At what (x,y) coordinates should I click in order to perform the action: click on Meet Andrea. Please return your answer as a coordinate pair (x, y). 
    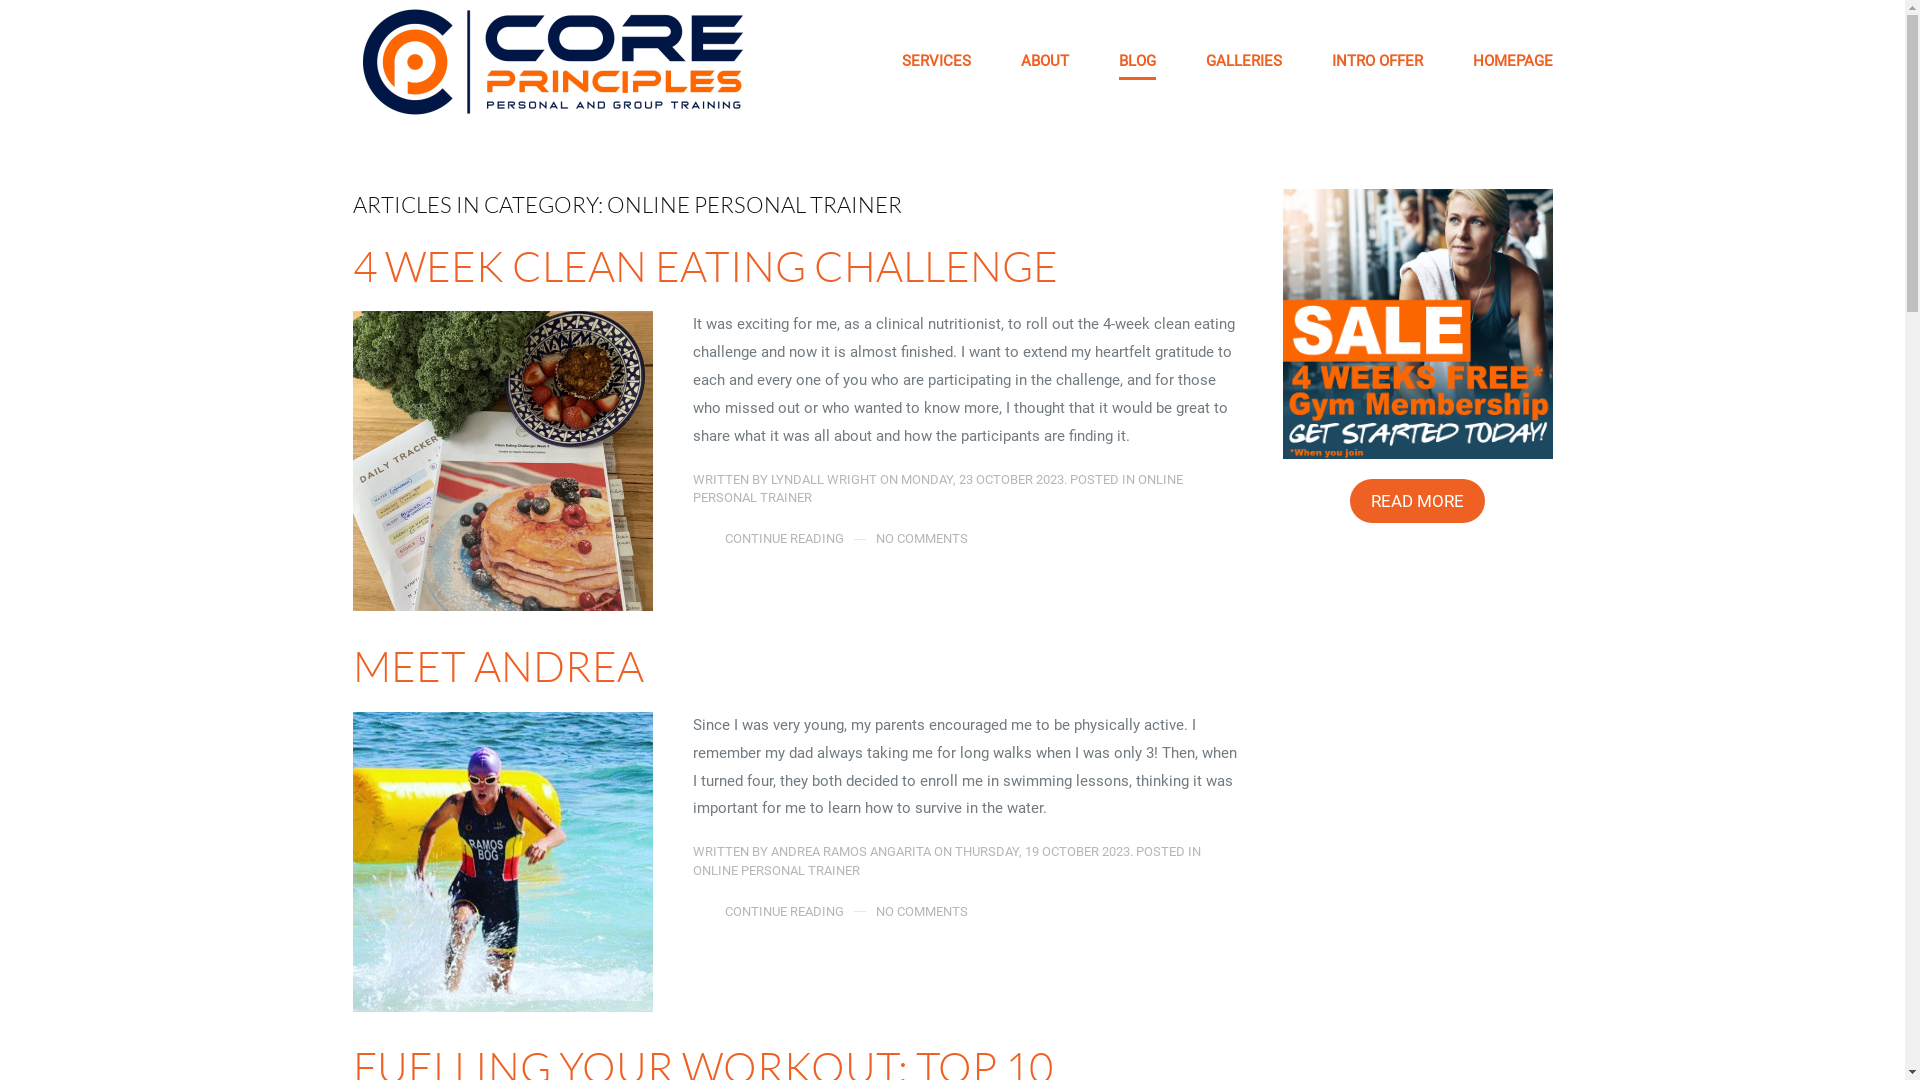
    Looking at the image, I should click on (502, 862).